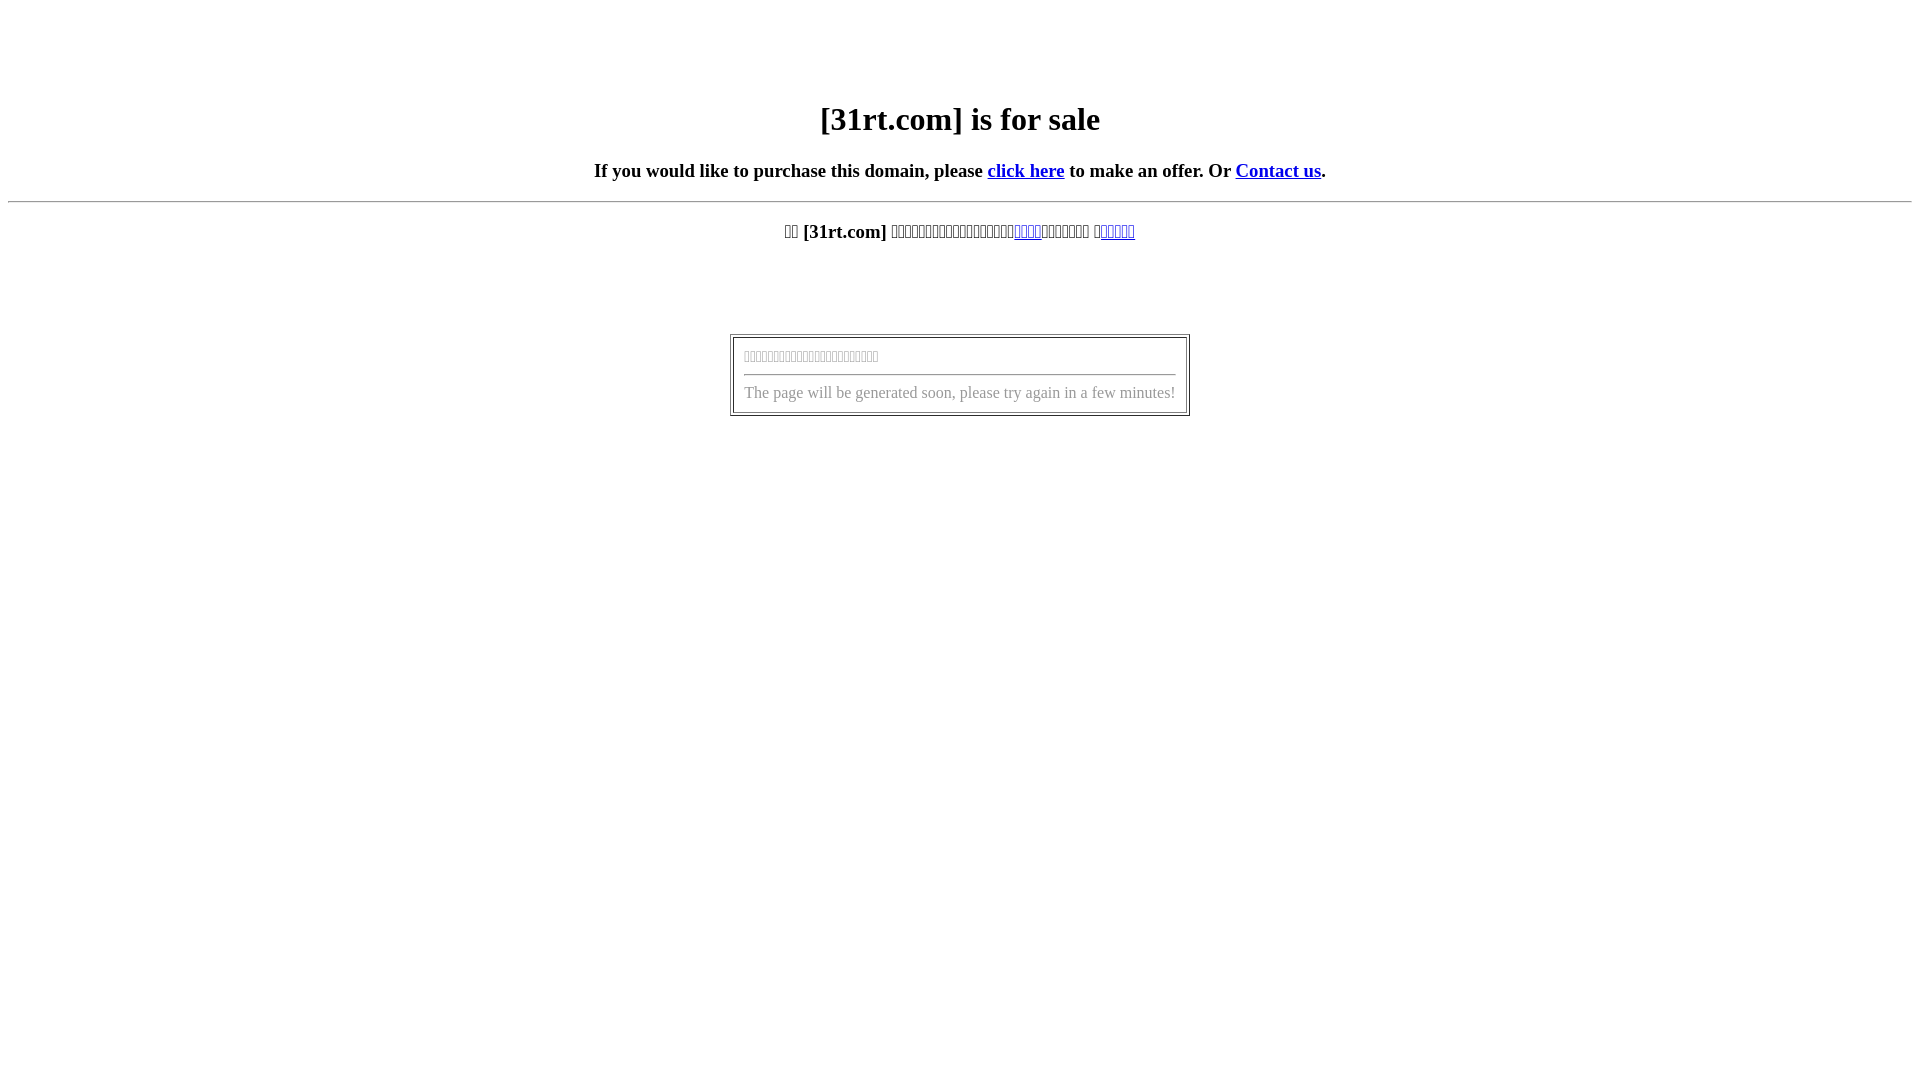  I want to click on click here, so click(1026, 170).